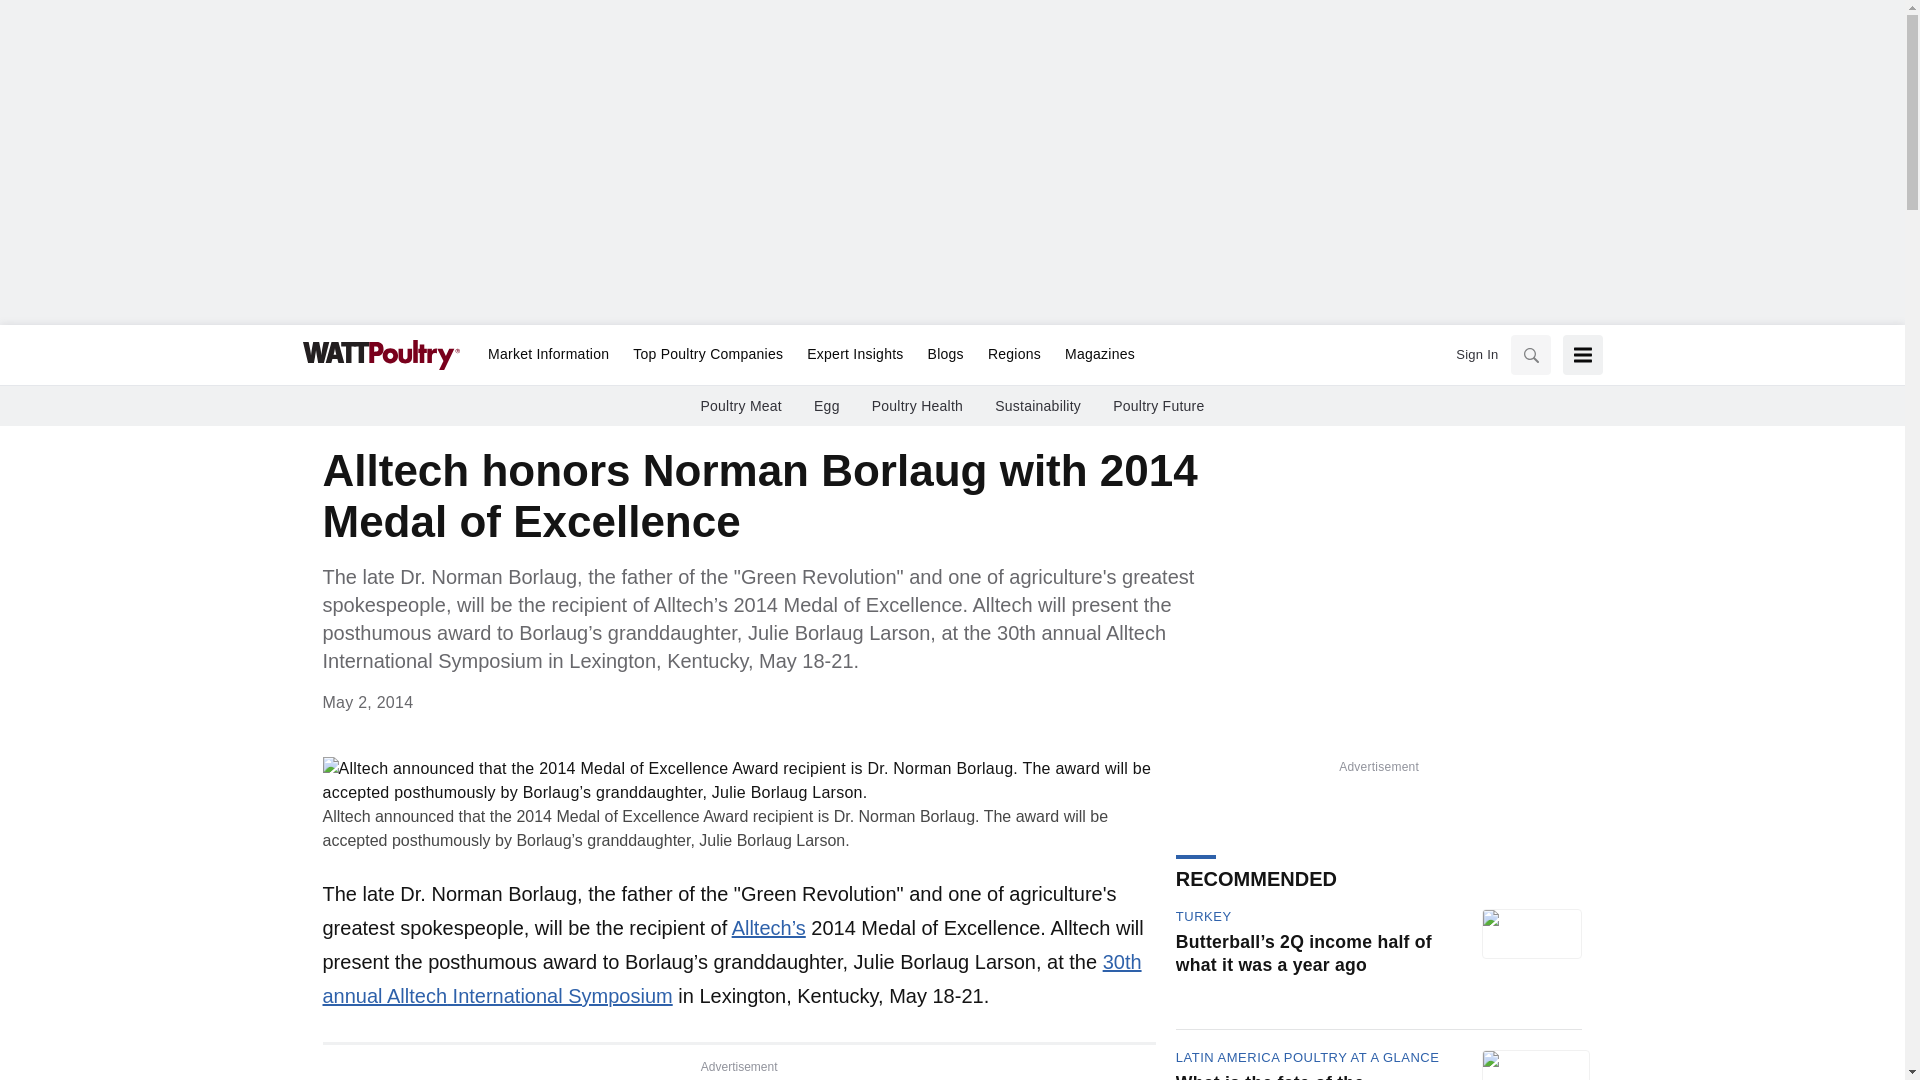 The image size is (1920, 1080). Describe the element at coordinates (740, 406) in the screenshot. I see `Poultry Meat` at that location.